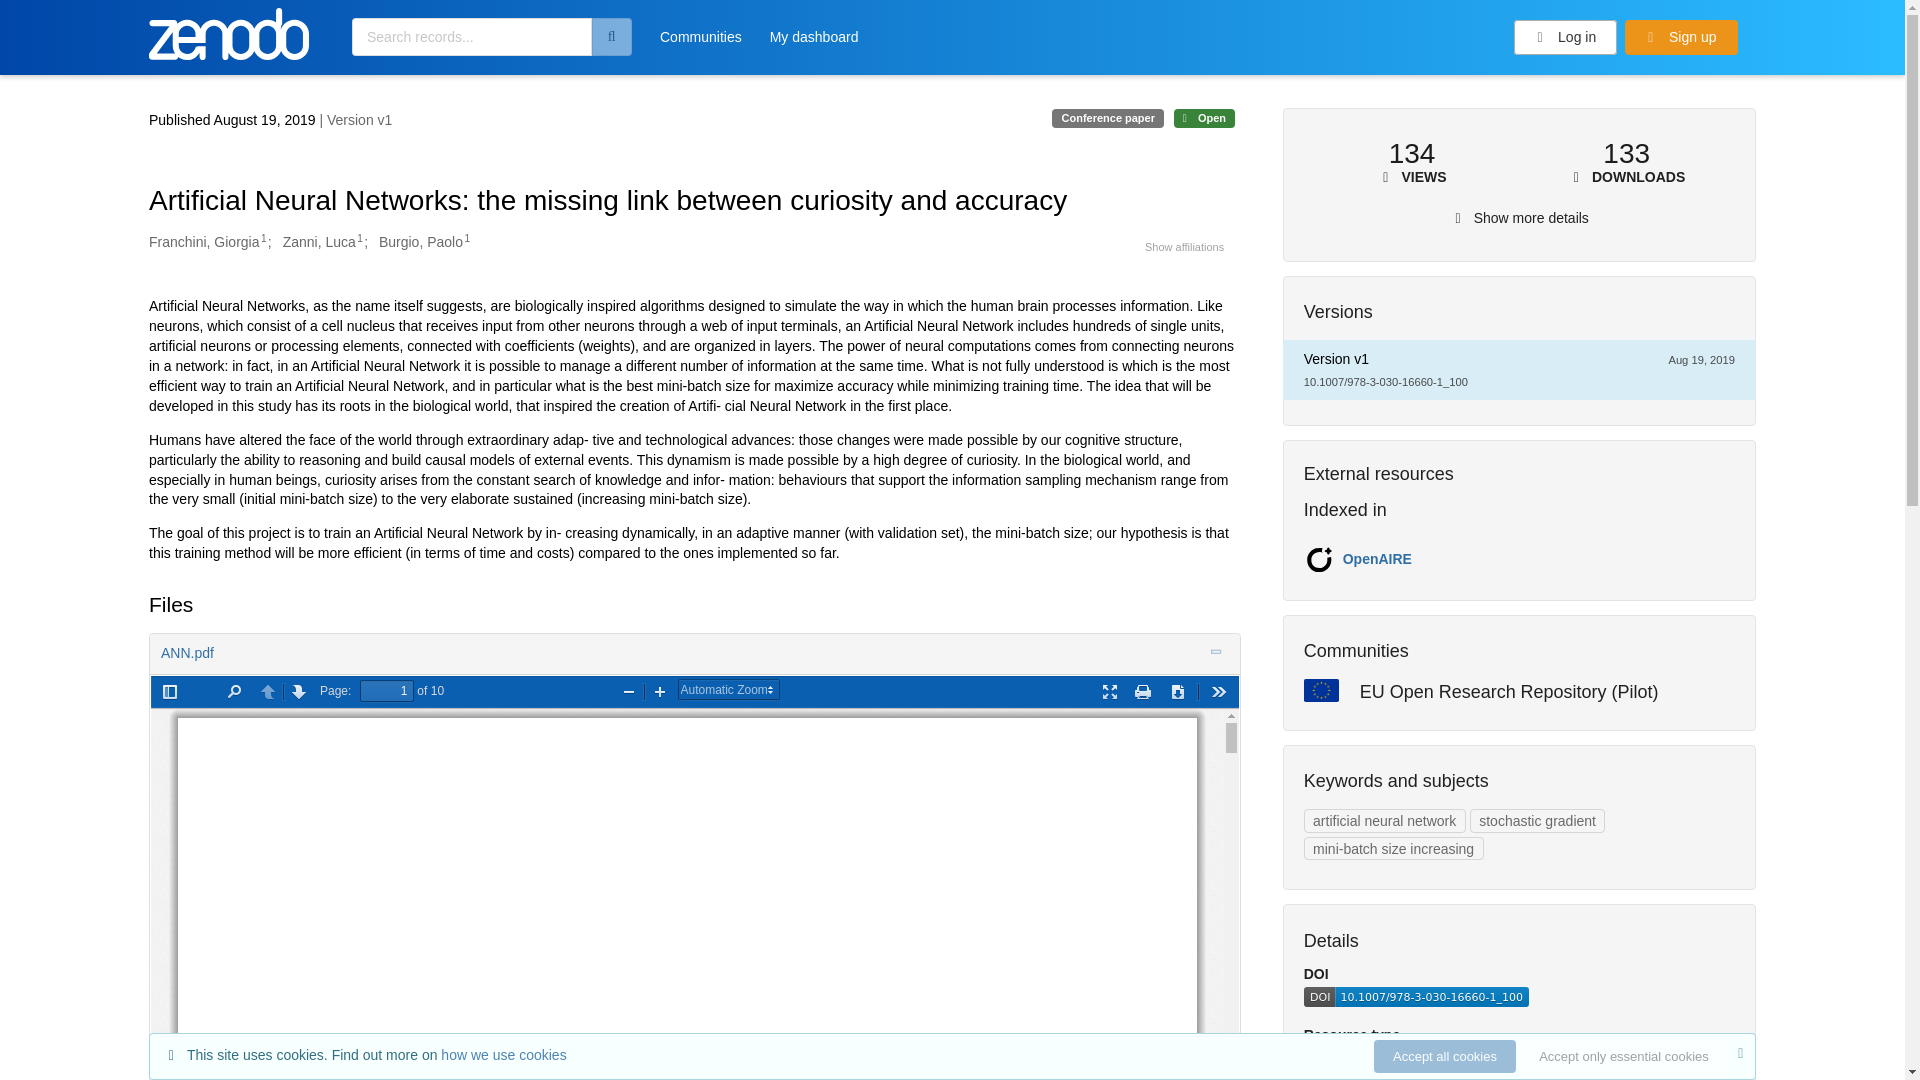 This screenshot has height=1080, width=1920. What do you see at coordinates (64, 23) in the screenshot?
I see `Skip to main` at bounding box center [64, 23].